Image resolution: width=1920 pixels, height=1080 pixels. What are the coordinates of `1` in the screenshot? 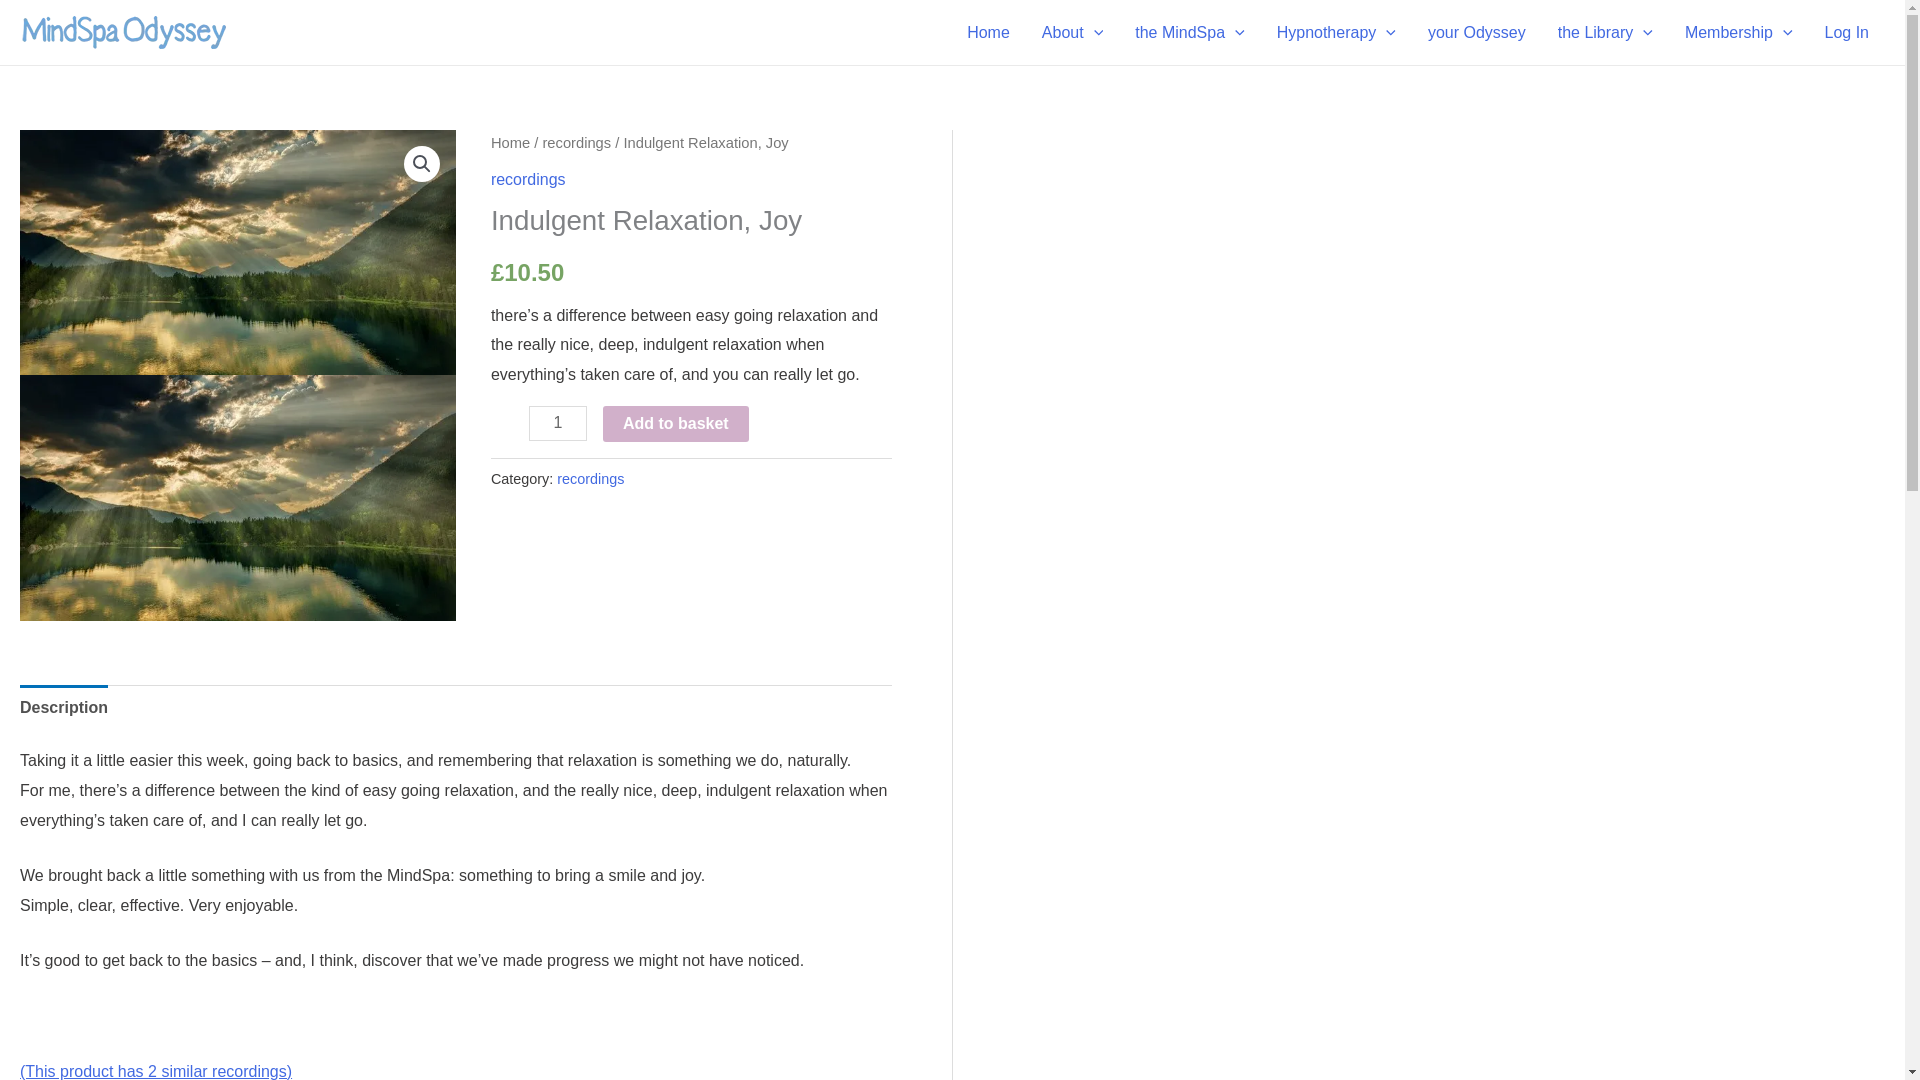 It's located at (558, 423).